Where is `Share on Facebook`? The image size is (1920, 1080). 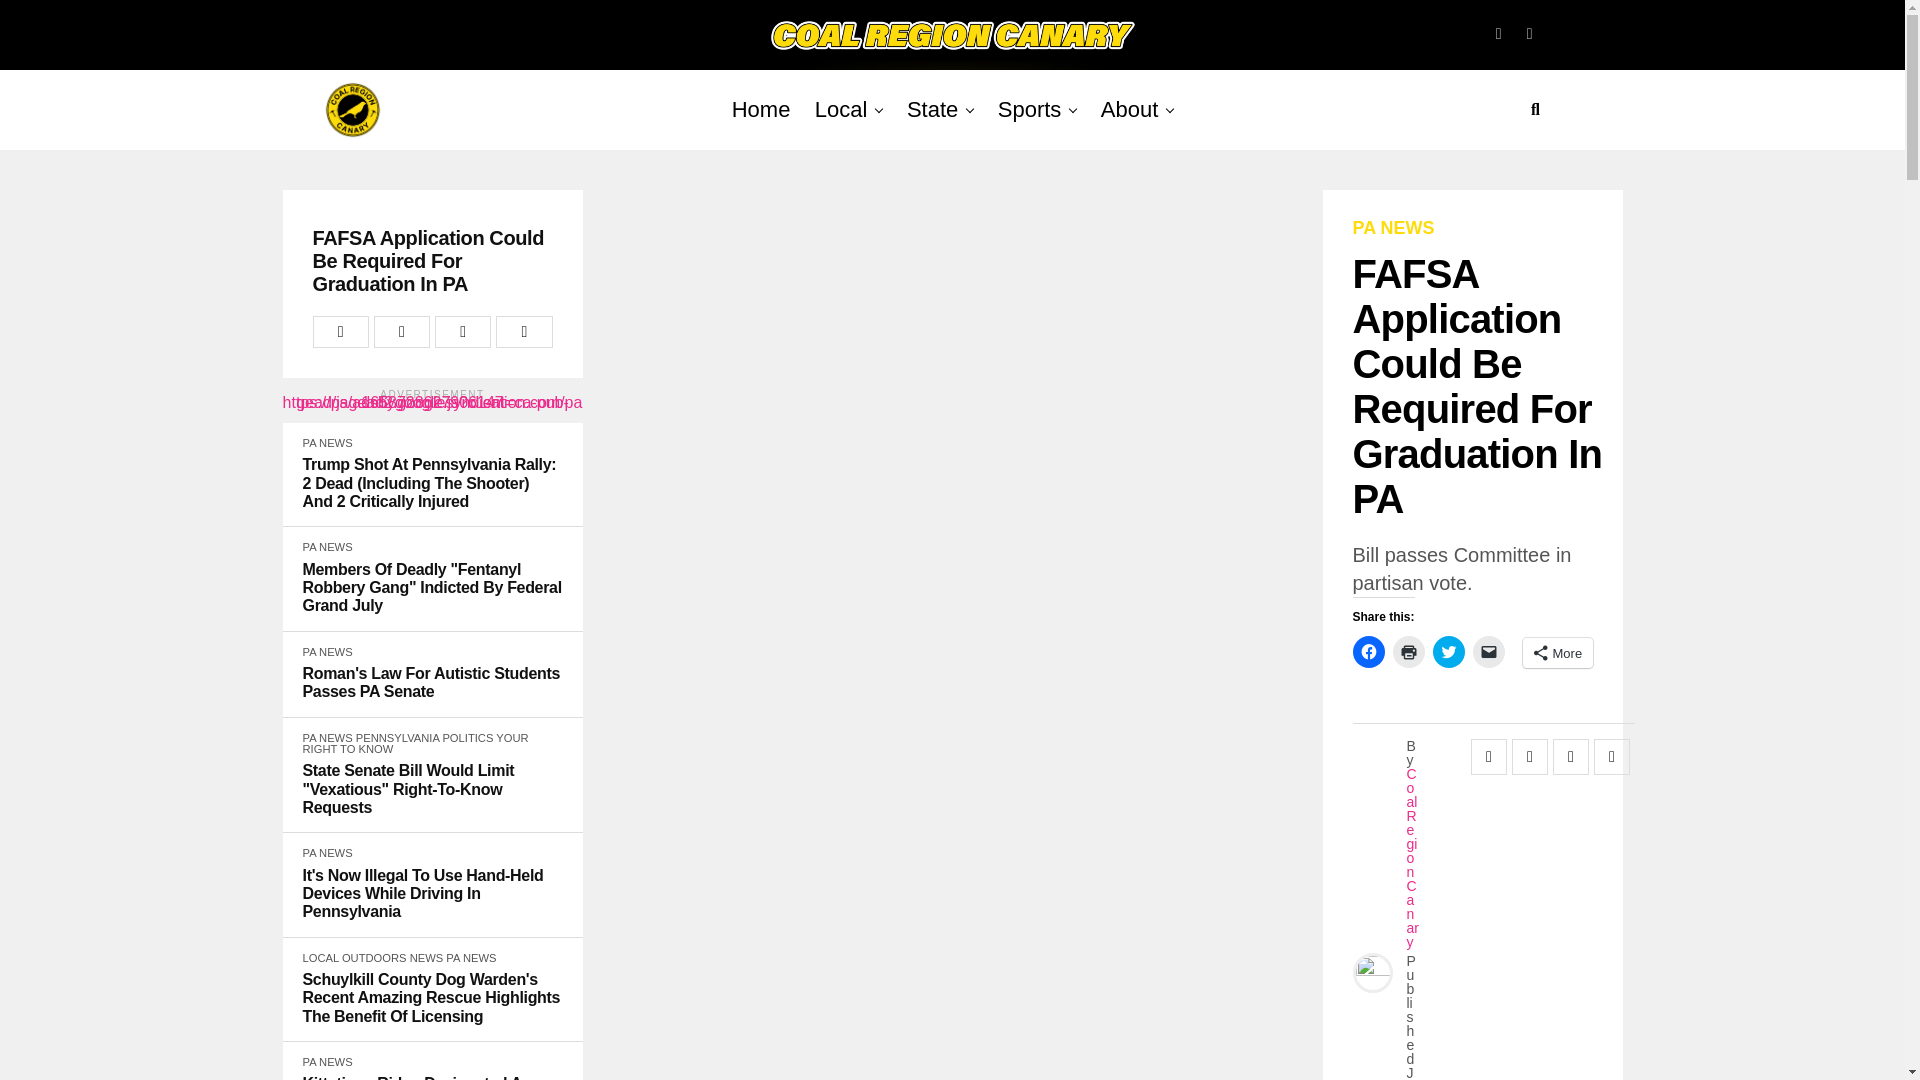 Share on Facebook is located at coordinates (340, 332).